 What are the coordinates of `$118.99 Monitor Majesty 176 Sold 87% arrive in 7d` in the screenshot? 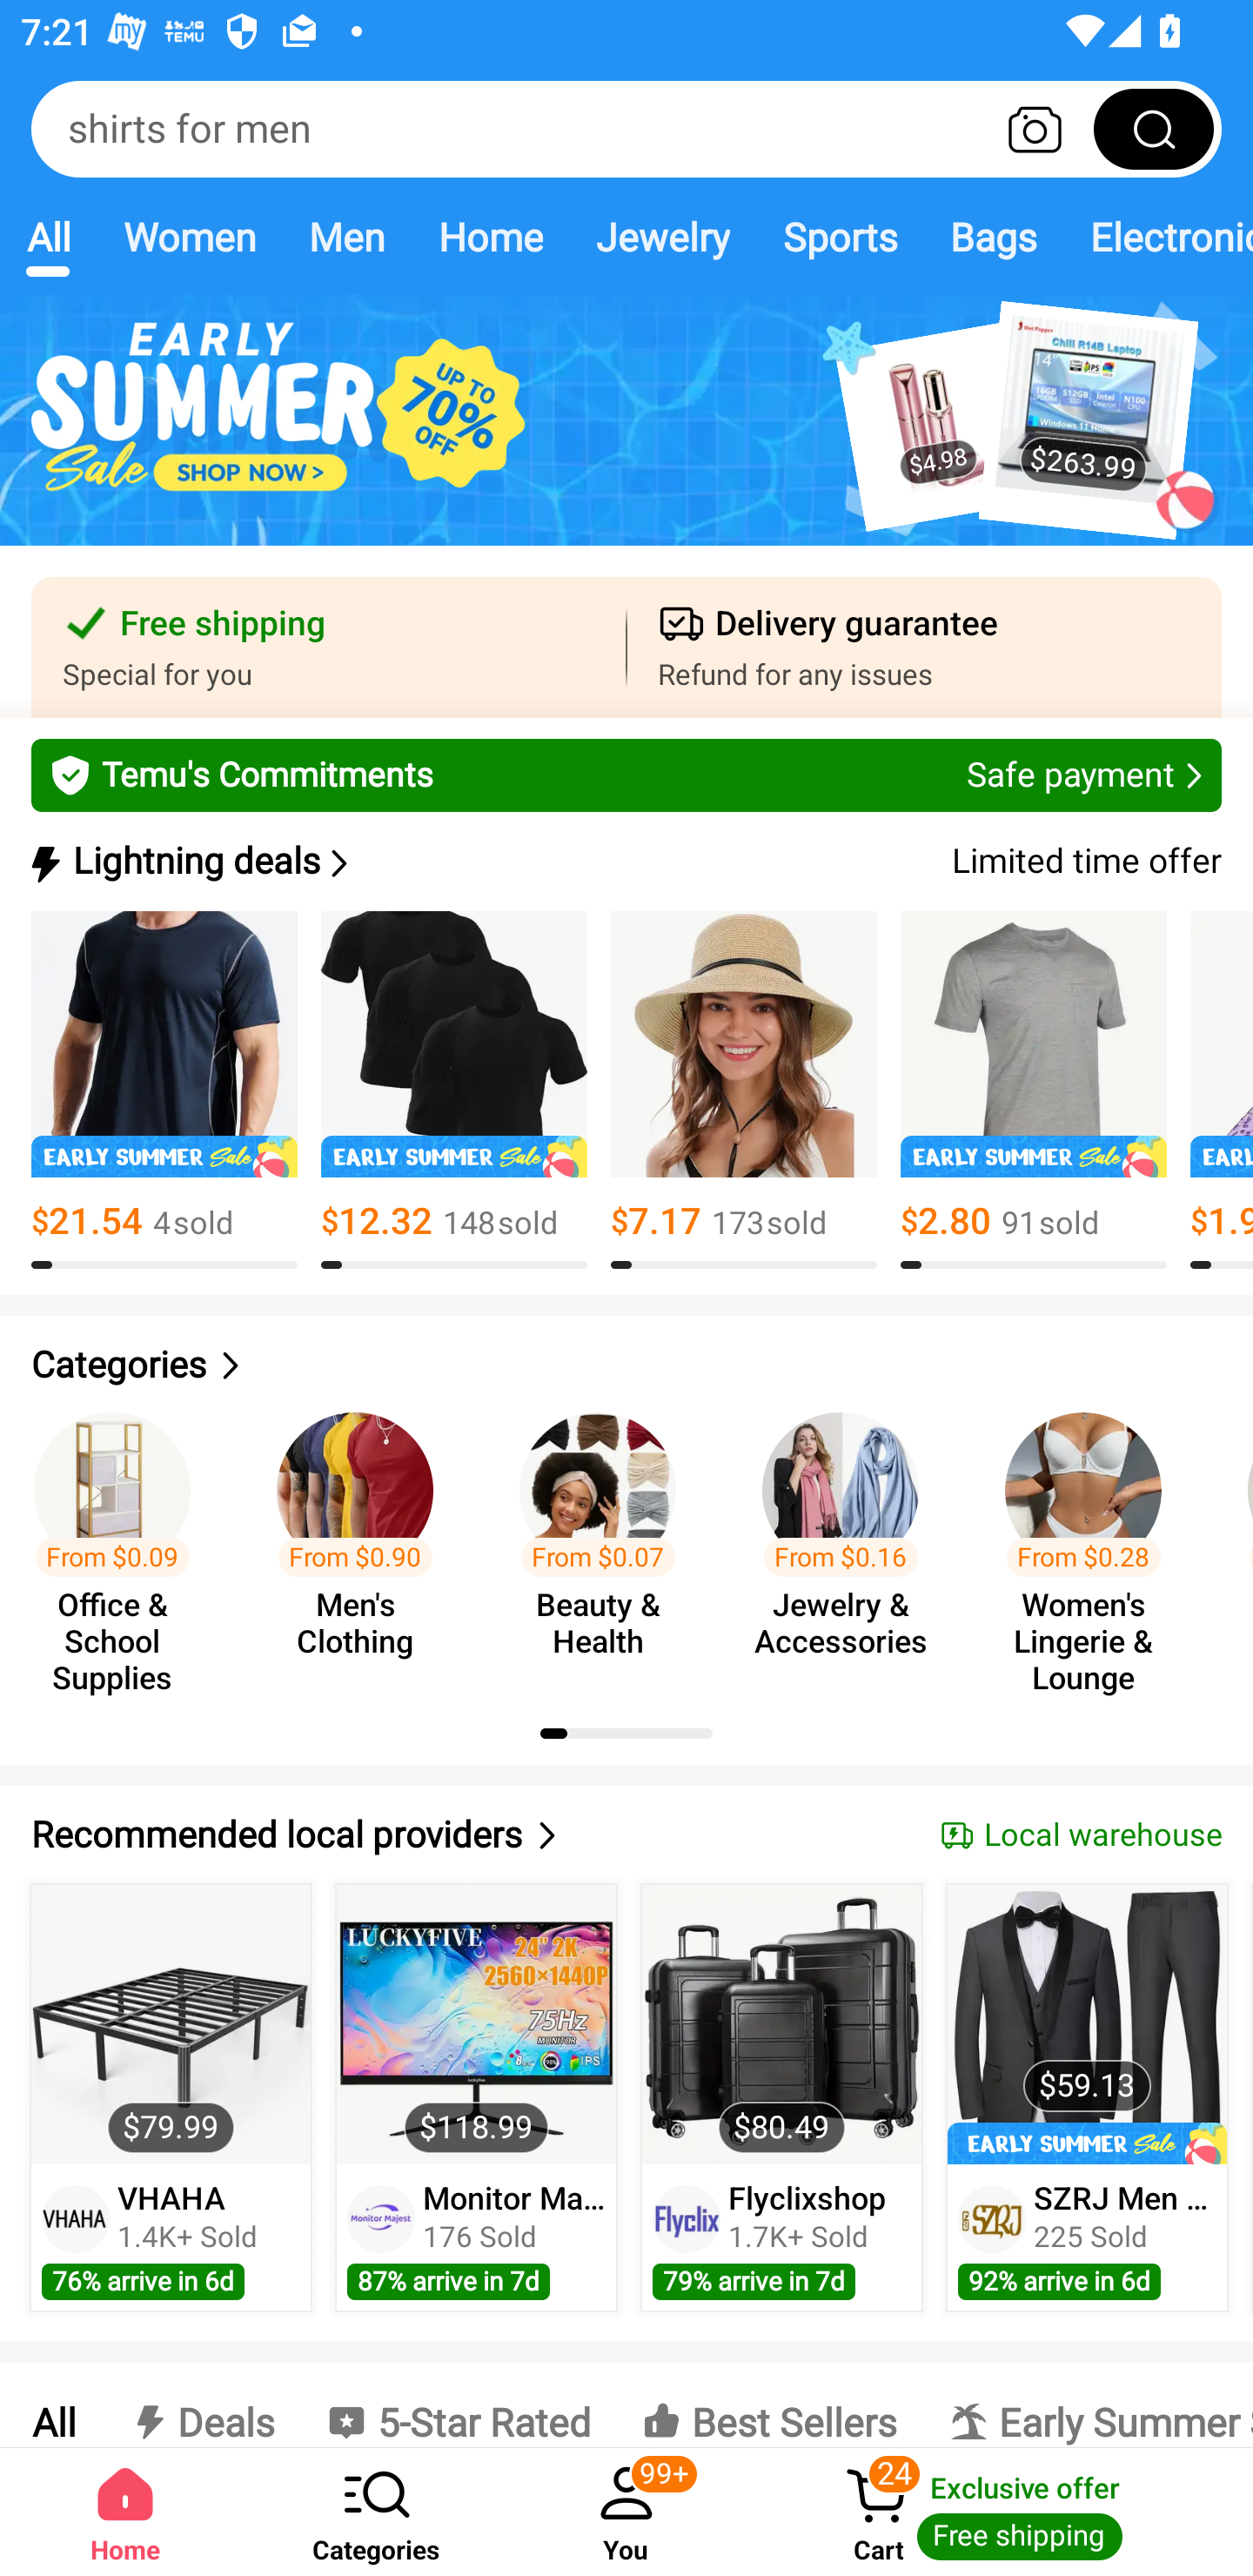 It's located at (476, 2097).